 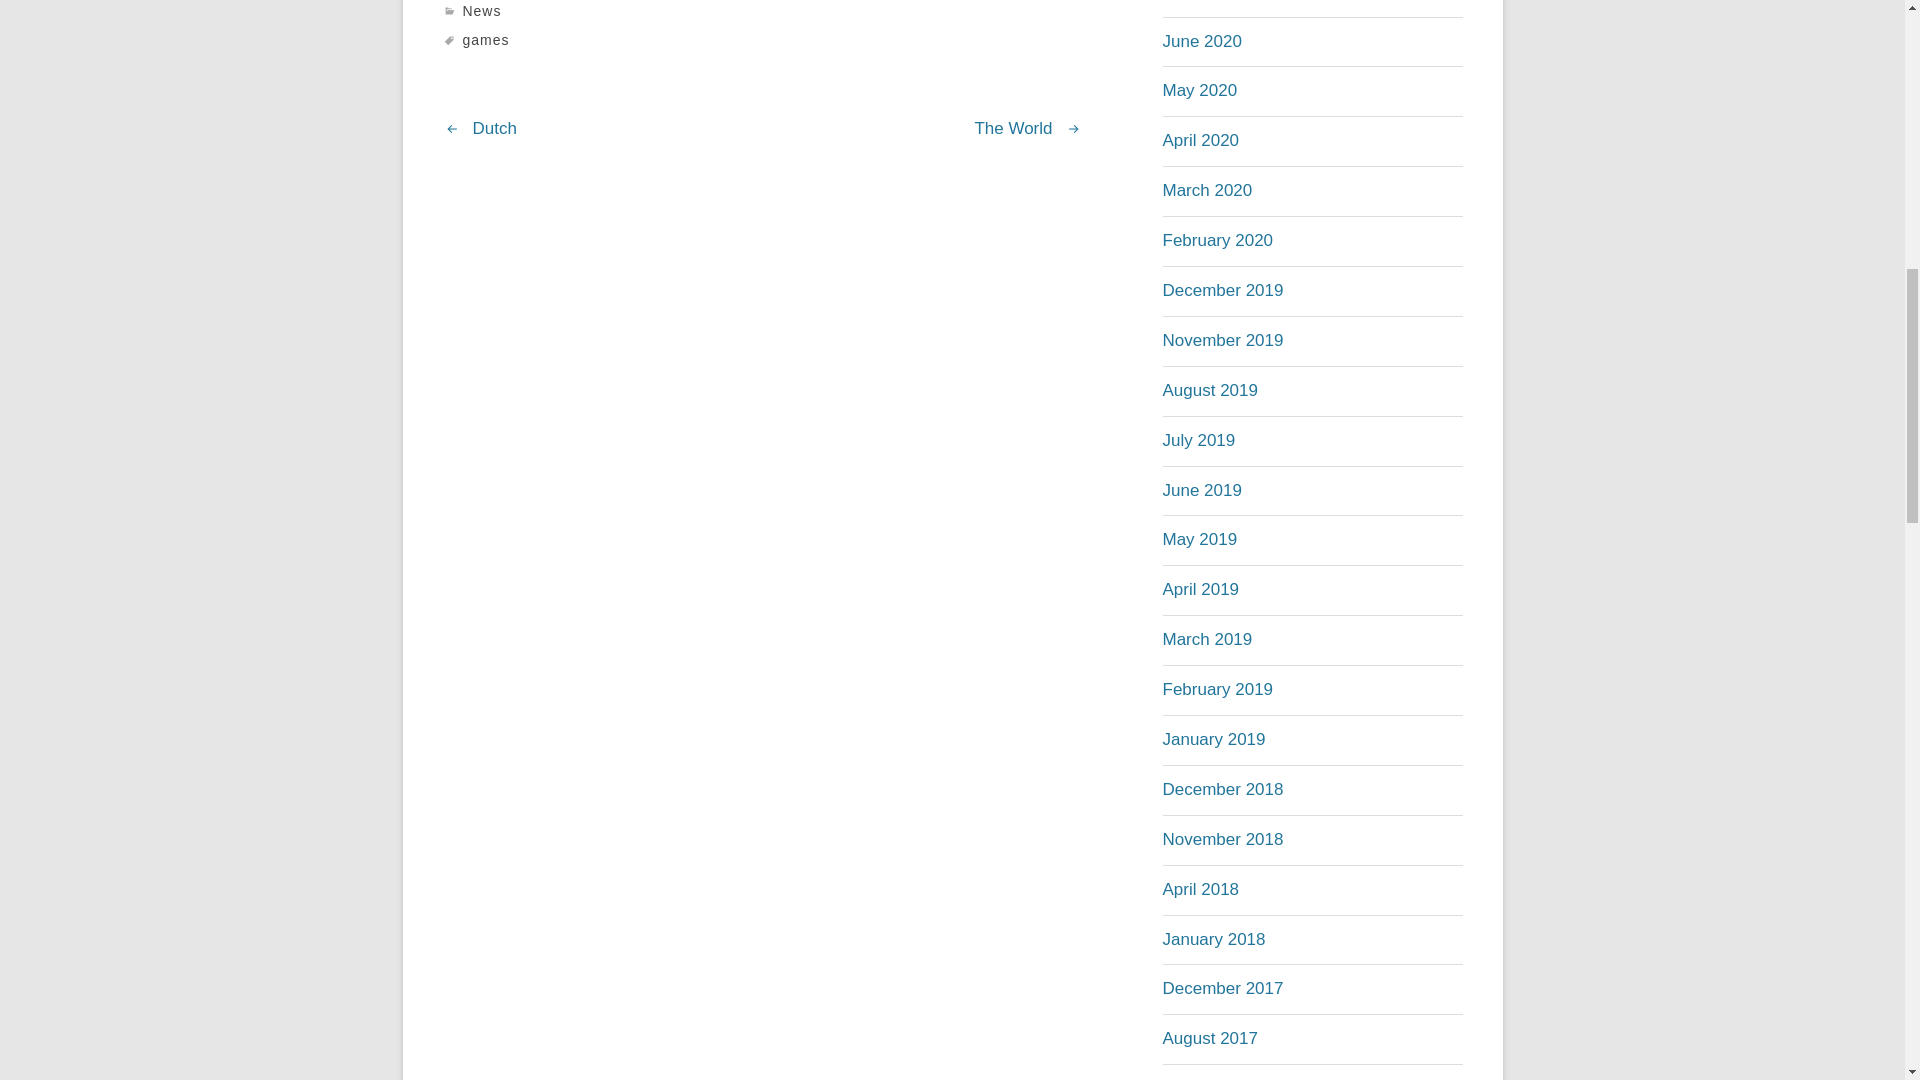 What do you see at coordinates (1206, 190) in the screenshot?
I see `March 2020` at bounding box center [1206, 190].